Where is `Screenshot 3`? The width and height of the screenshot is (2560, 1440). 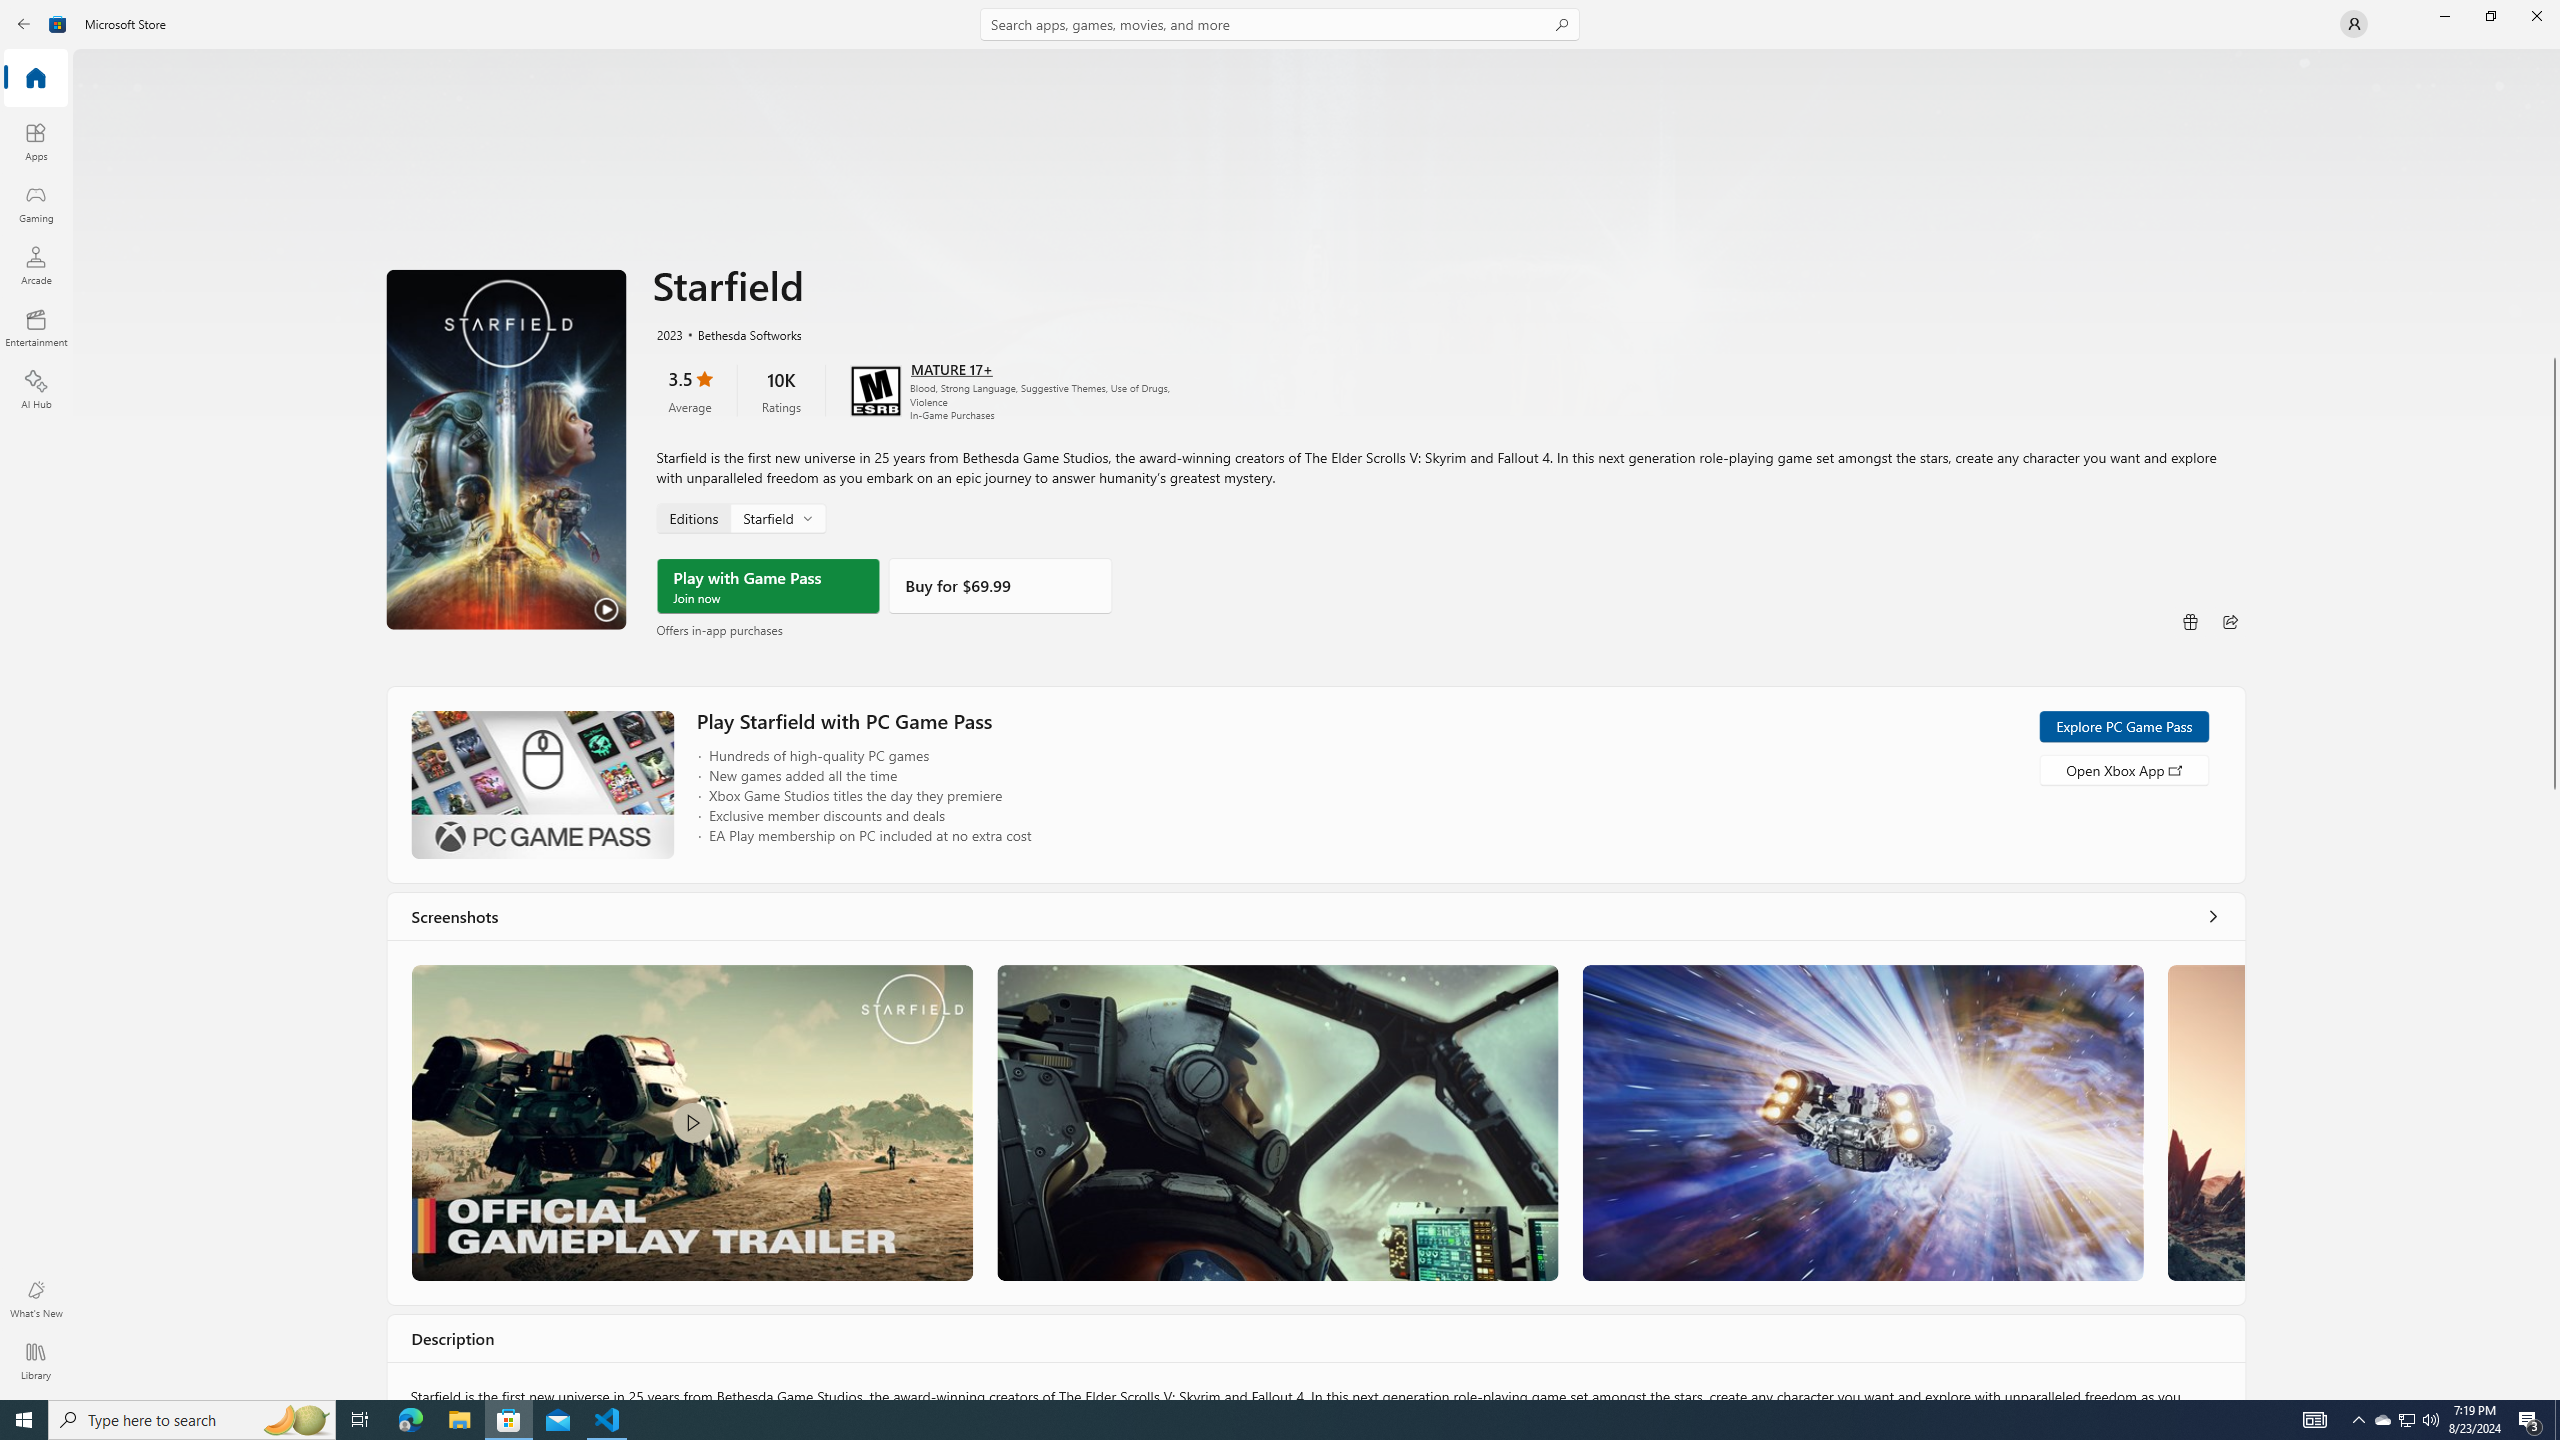
Screenshot 3 is located at coordinates (1862, 1122).